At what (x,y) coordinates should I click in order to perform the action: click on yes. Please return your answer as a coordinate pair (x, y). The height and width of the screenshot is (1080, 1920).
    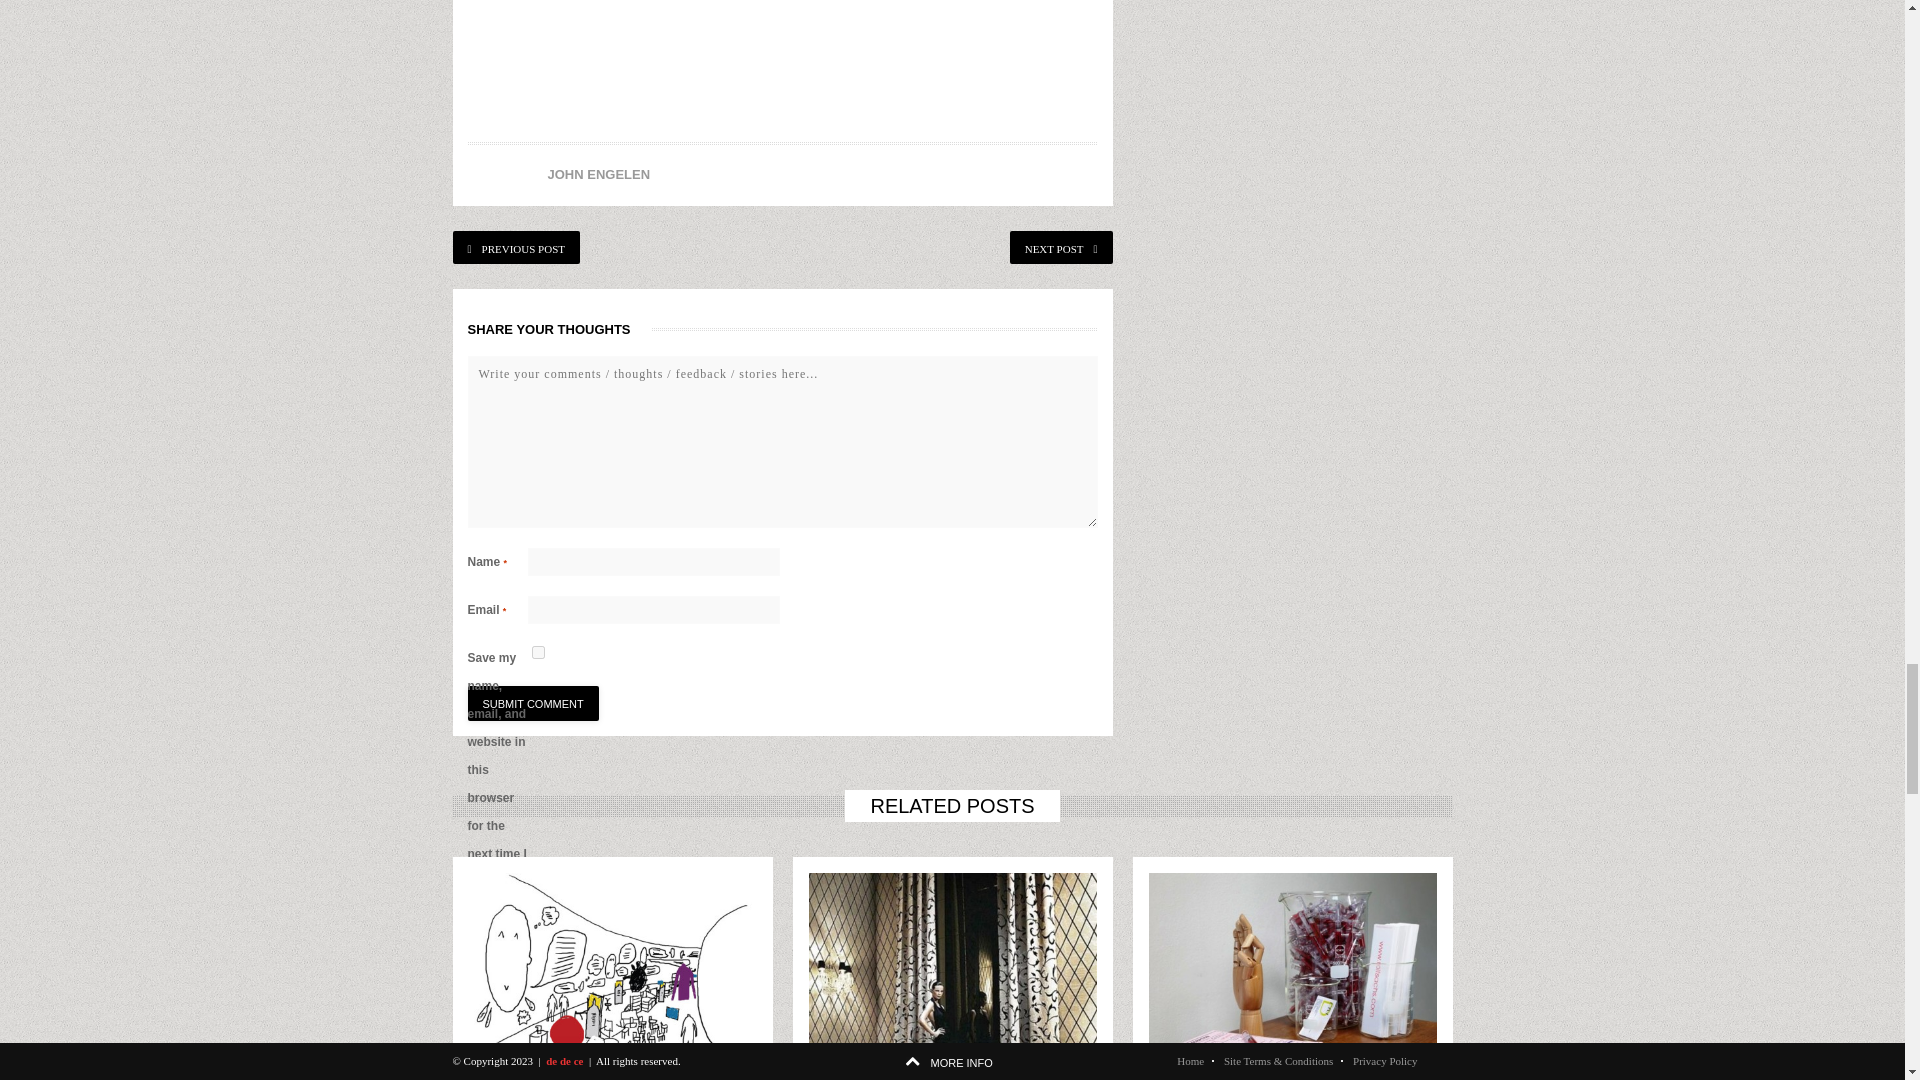
    Looking at the image, I should click on (538, 652).